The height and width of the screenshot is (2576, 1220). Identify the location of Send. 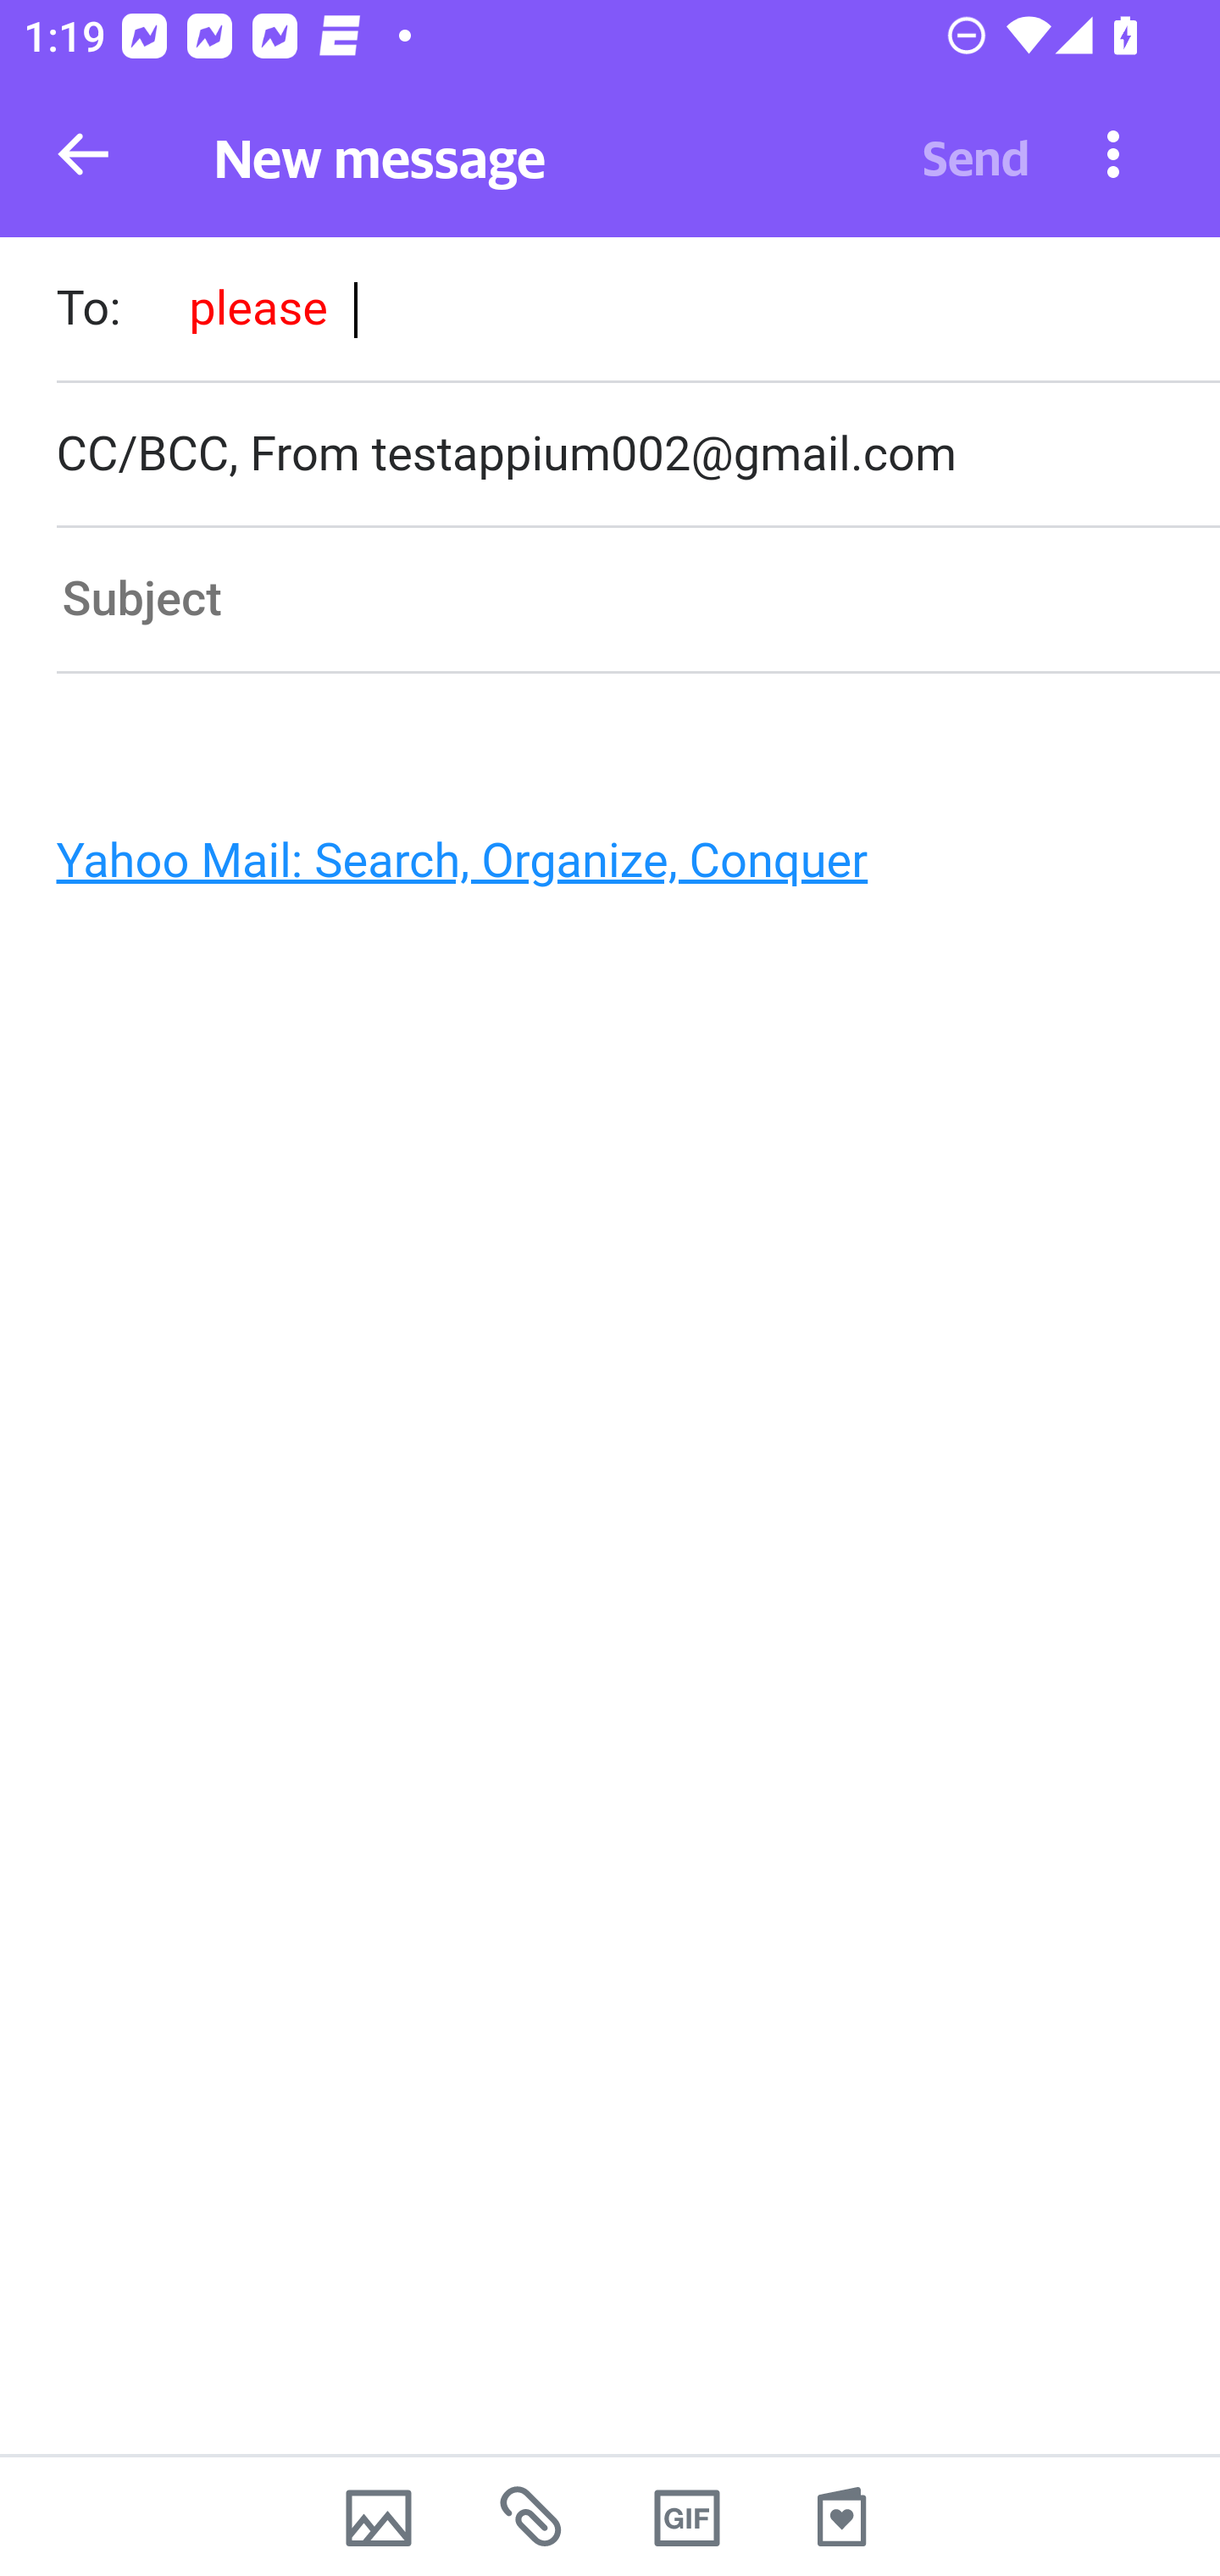
(976, 154).